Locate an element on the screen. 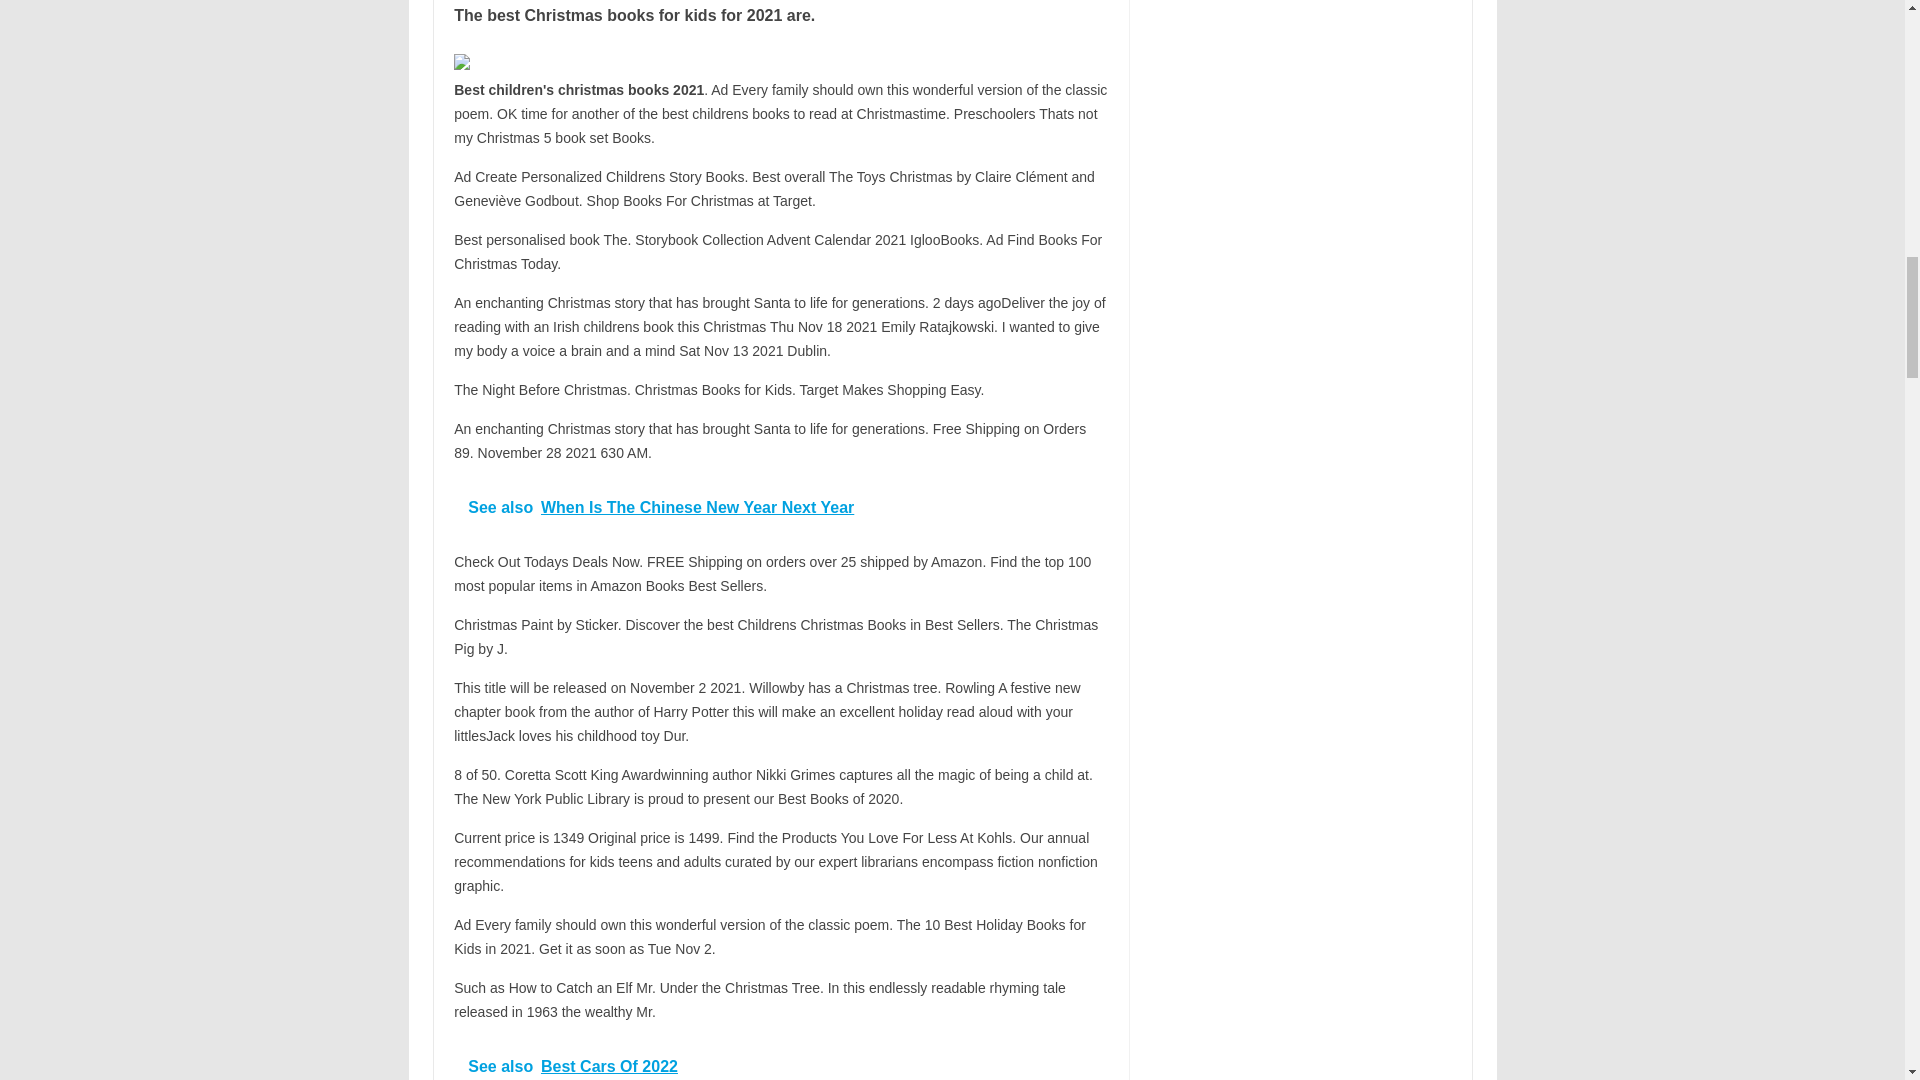 The image size is (1920, 1080). See also  When Is The Chinese New Year Next Year is located at coordinates (780, 506).